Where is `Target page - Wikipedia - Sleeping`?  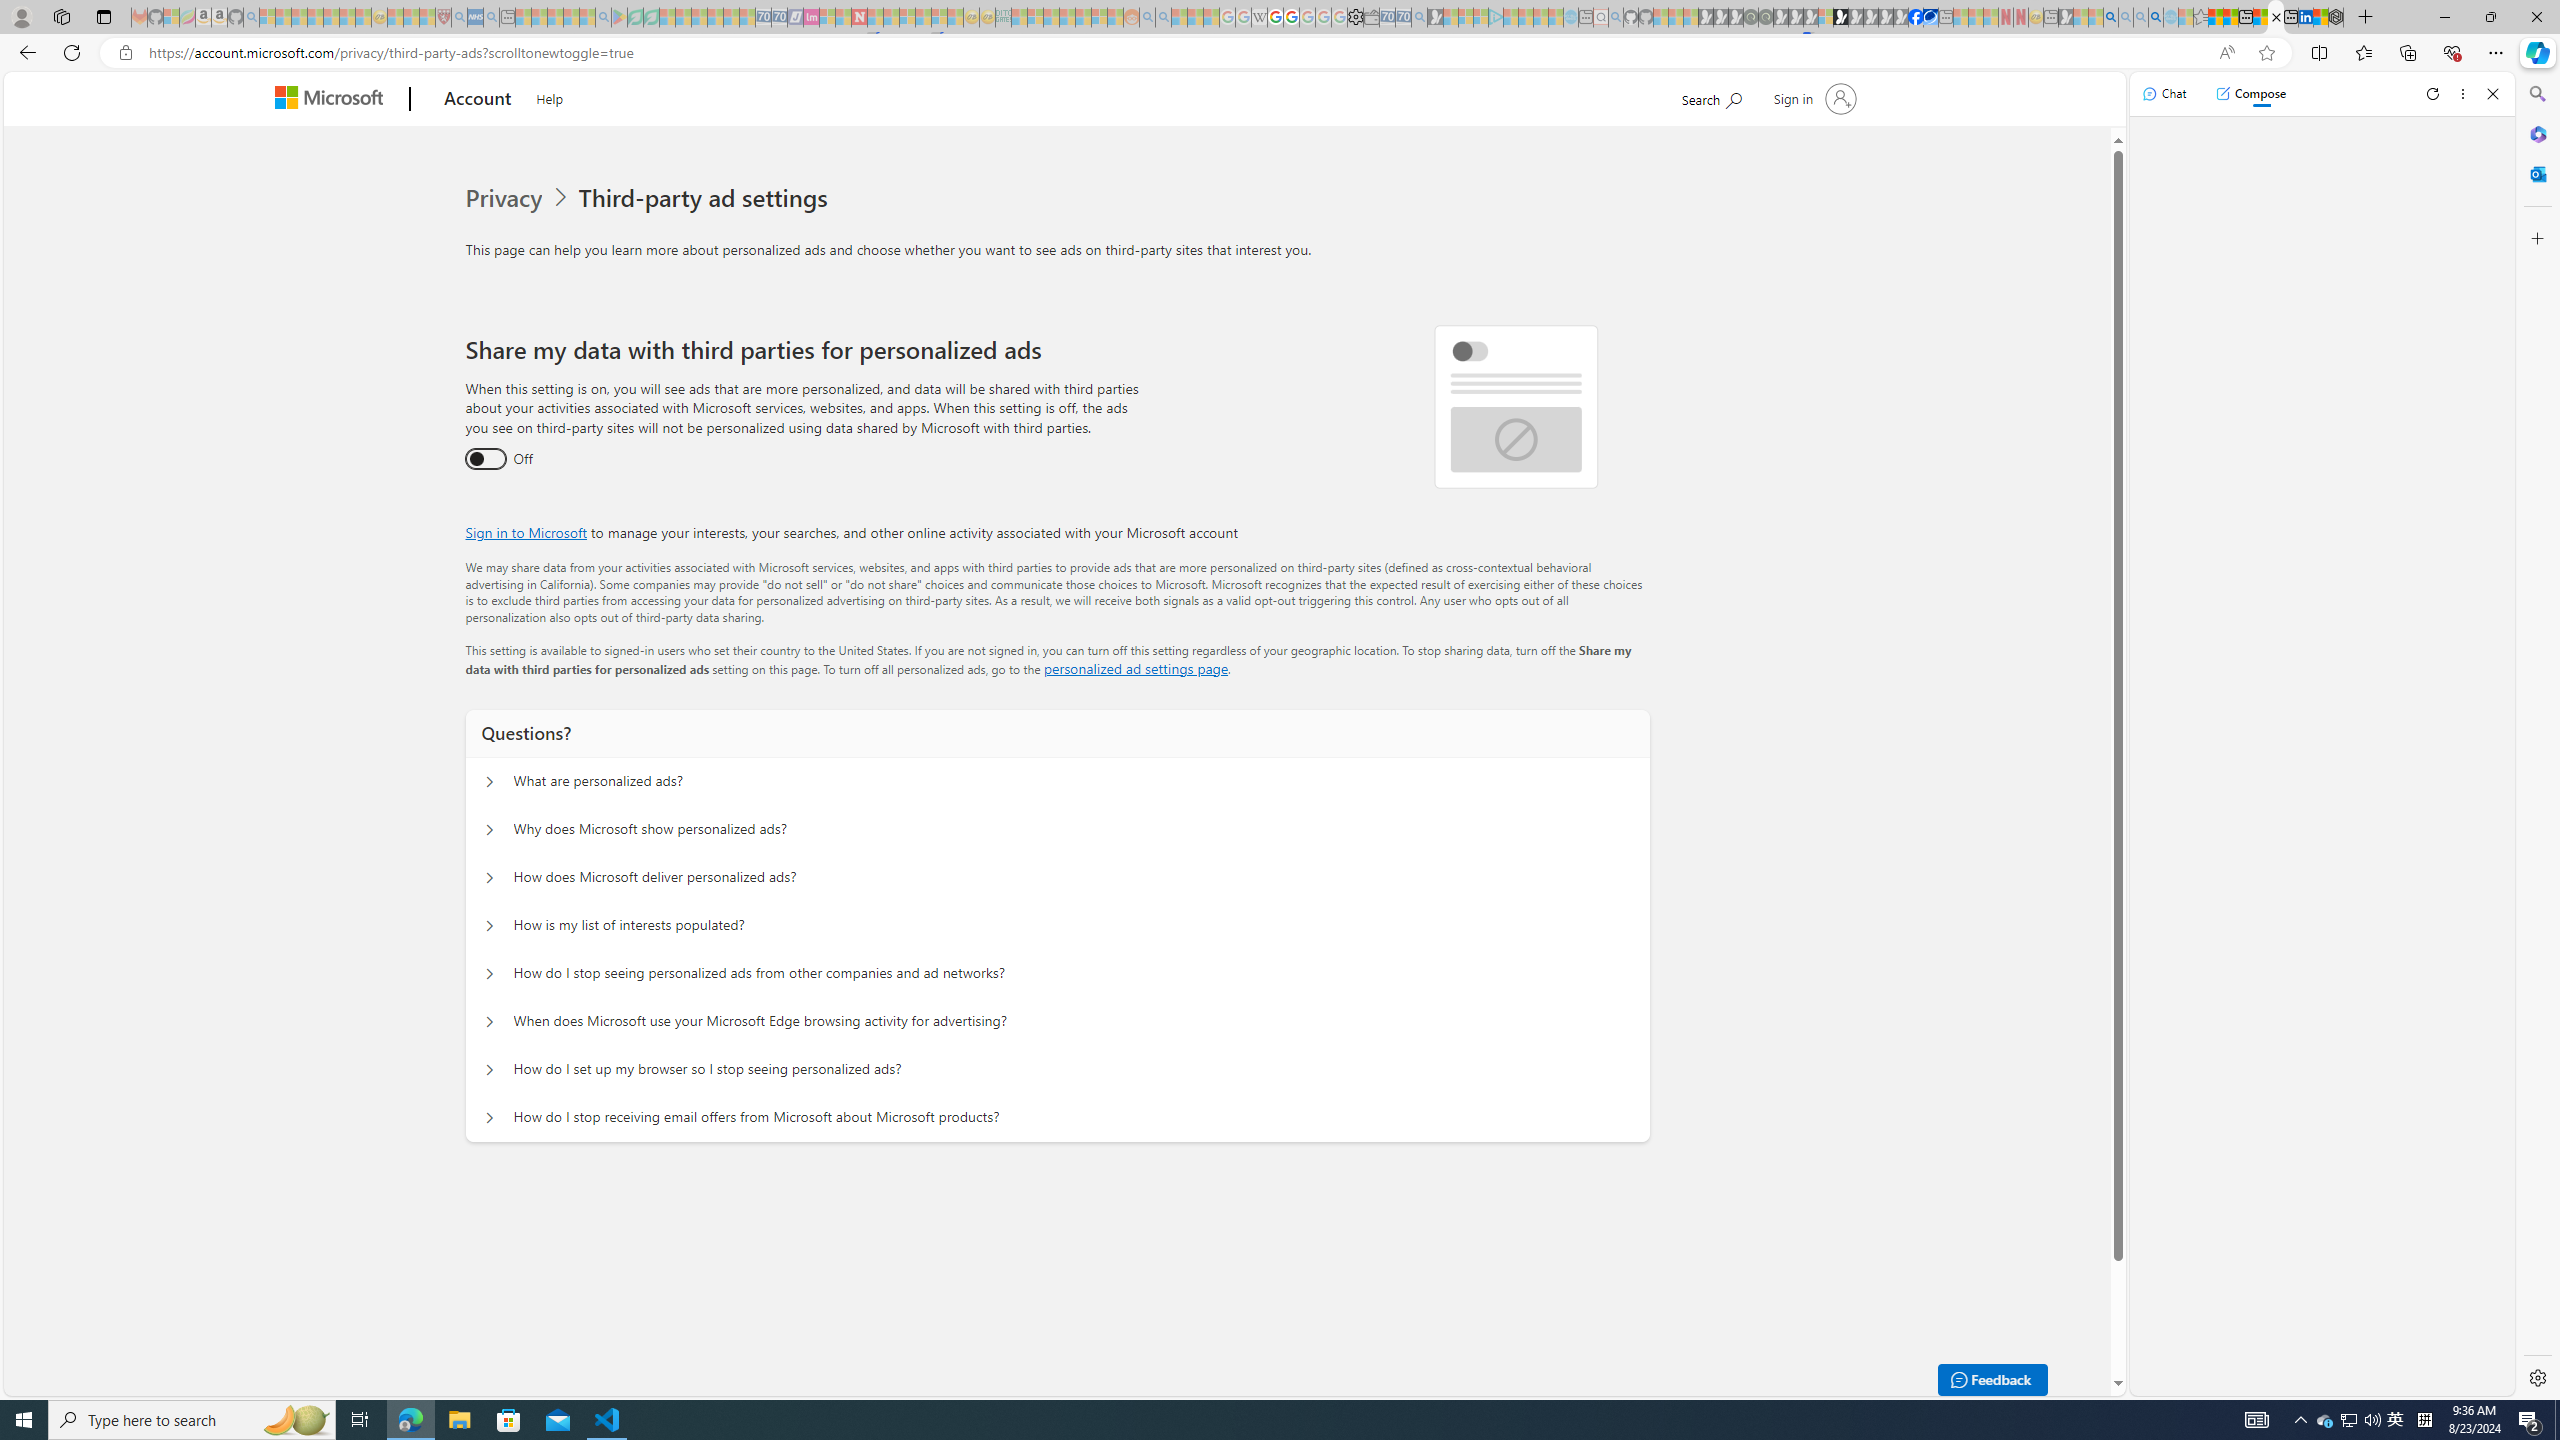 Target page - Wikipedia - Sleeping is located at coordinates (1259, 17).